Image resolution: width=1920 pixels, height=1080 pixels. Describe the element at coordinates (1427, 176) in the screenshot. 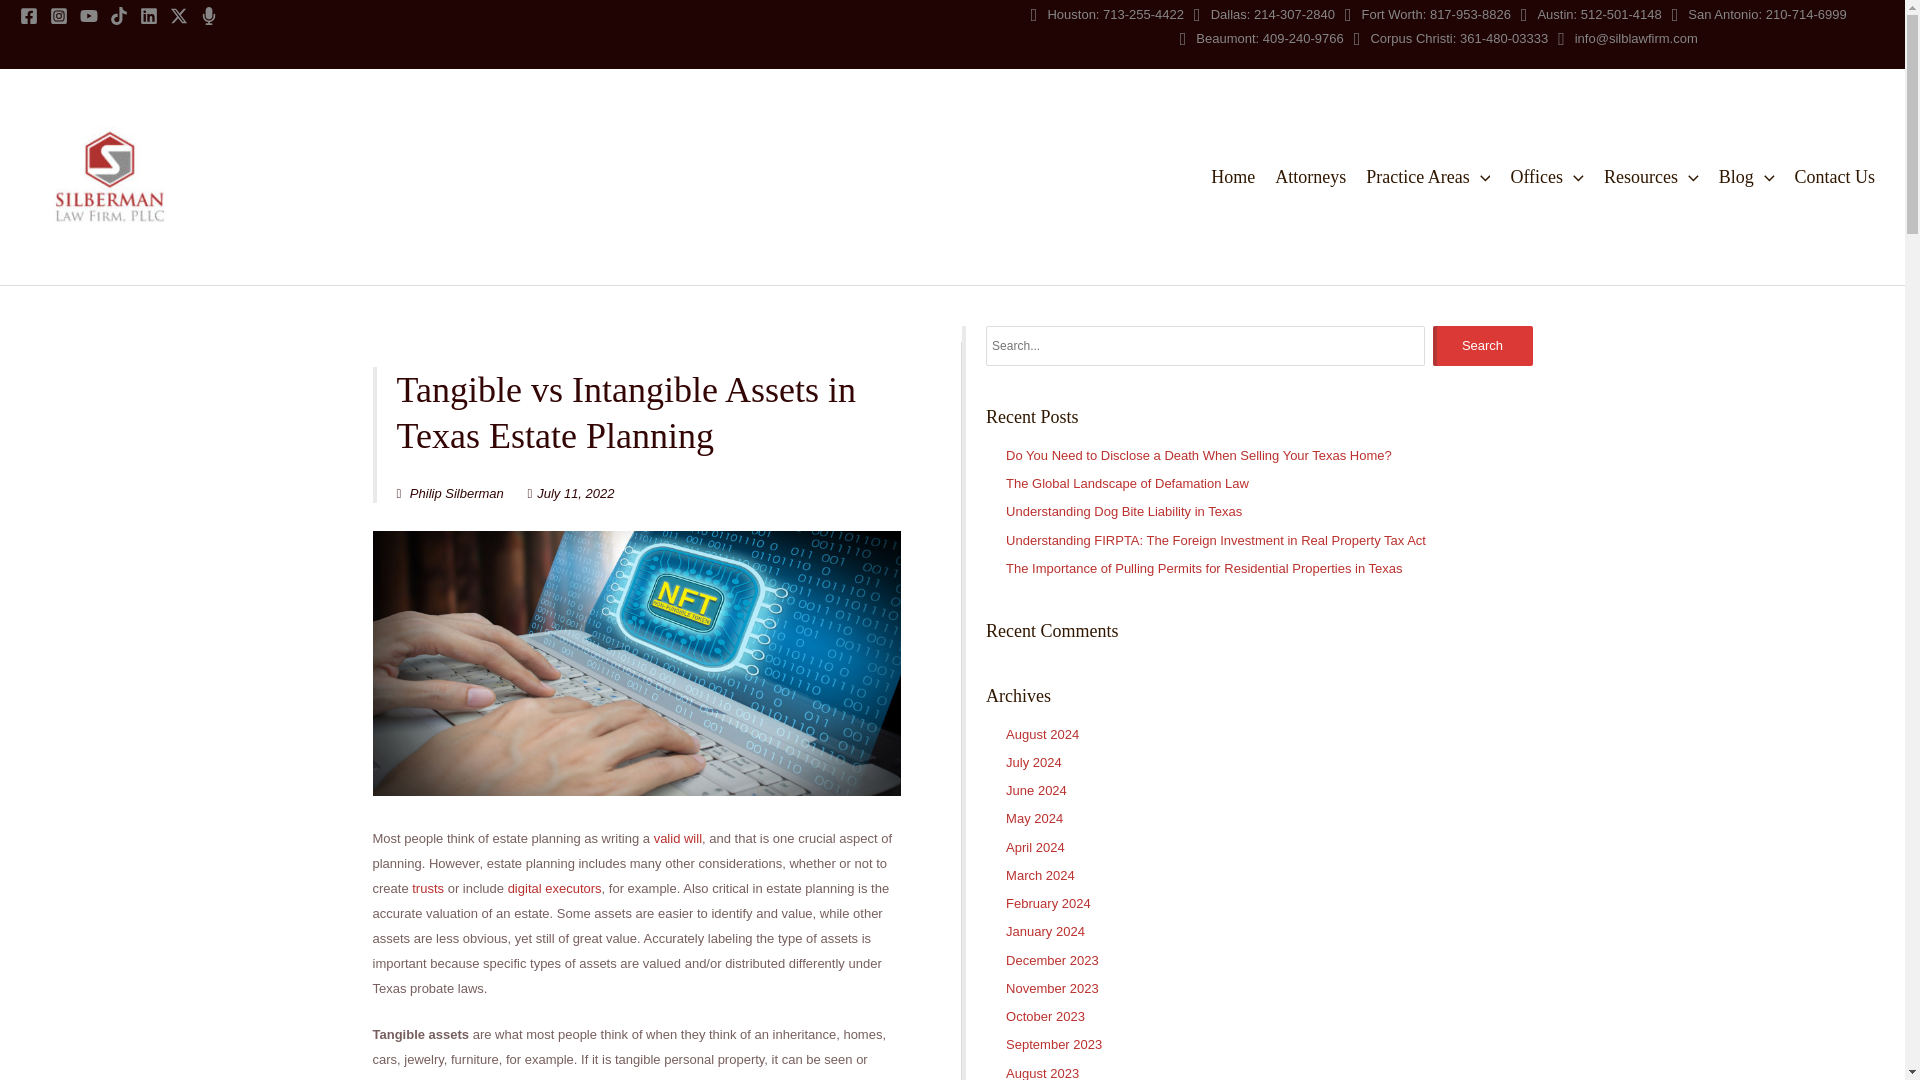

I see `Practice Areas` at that location.